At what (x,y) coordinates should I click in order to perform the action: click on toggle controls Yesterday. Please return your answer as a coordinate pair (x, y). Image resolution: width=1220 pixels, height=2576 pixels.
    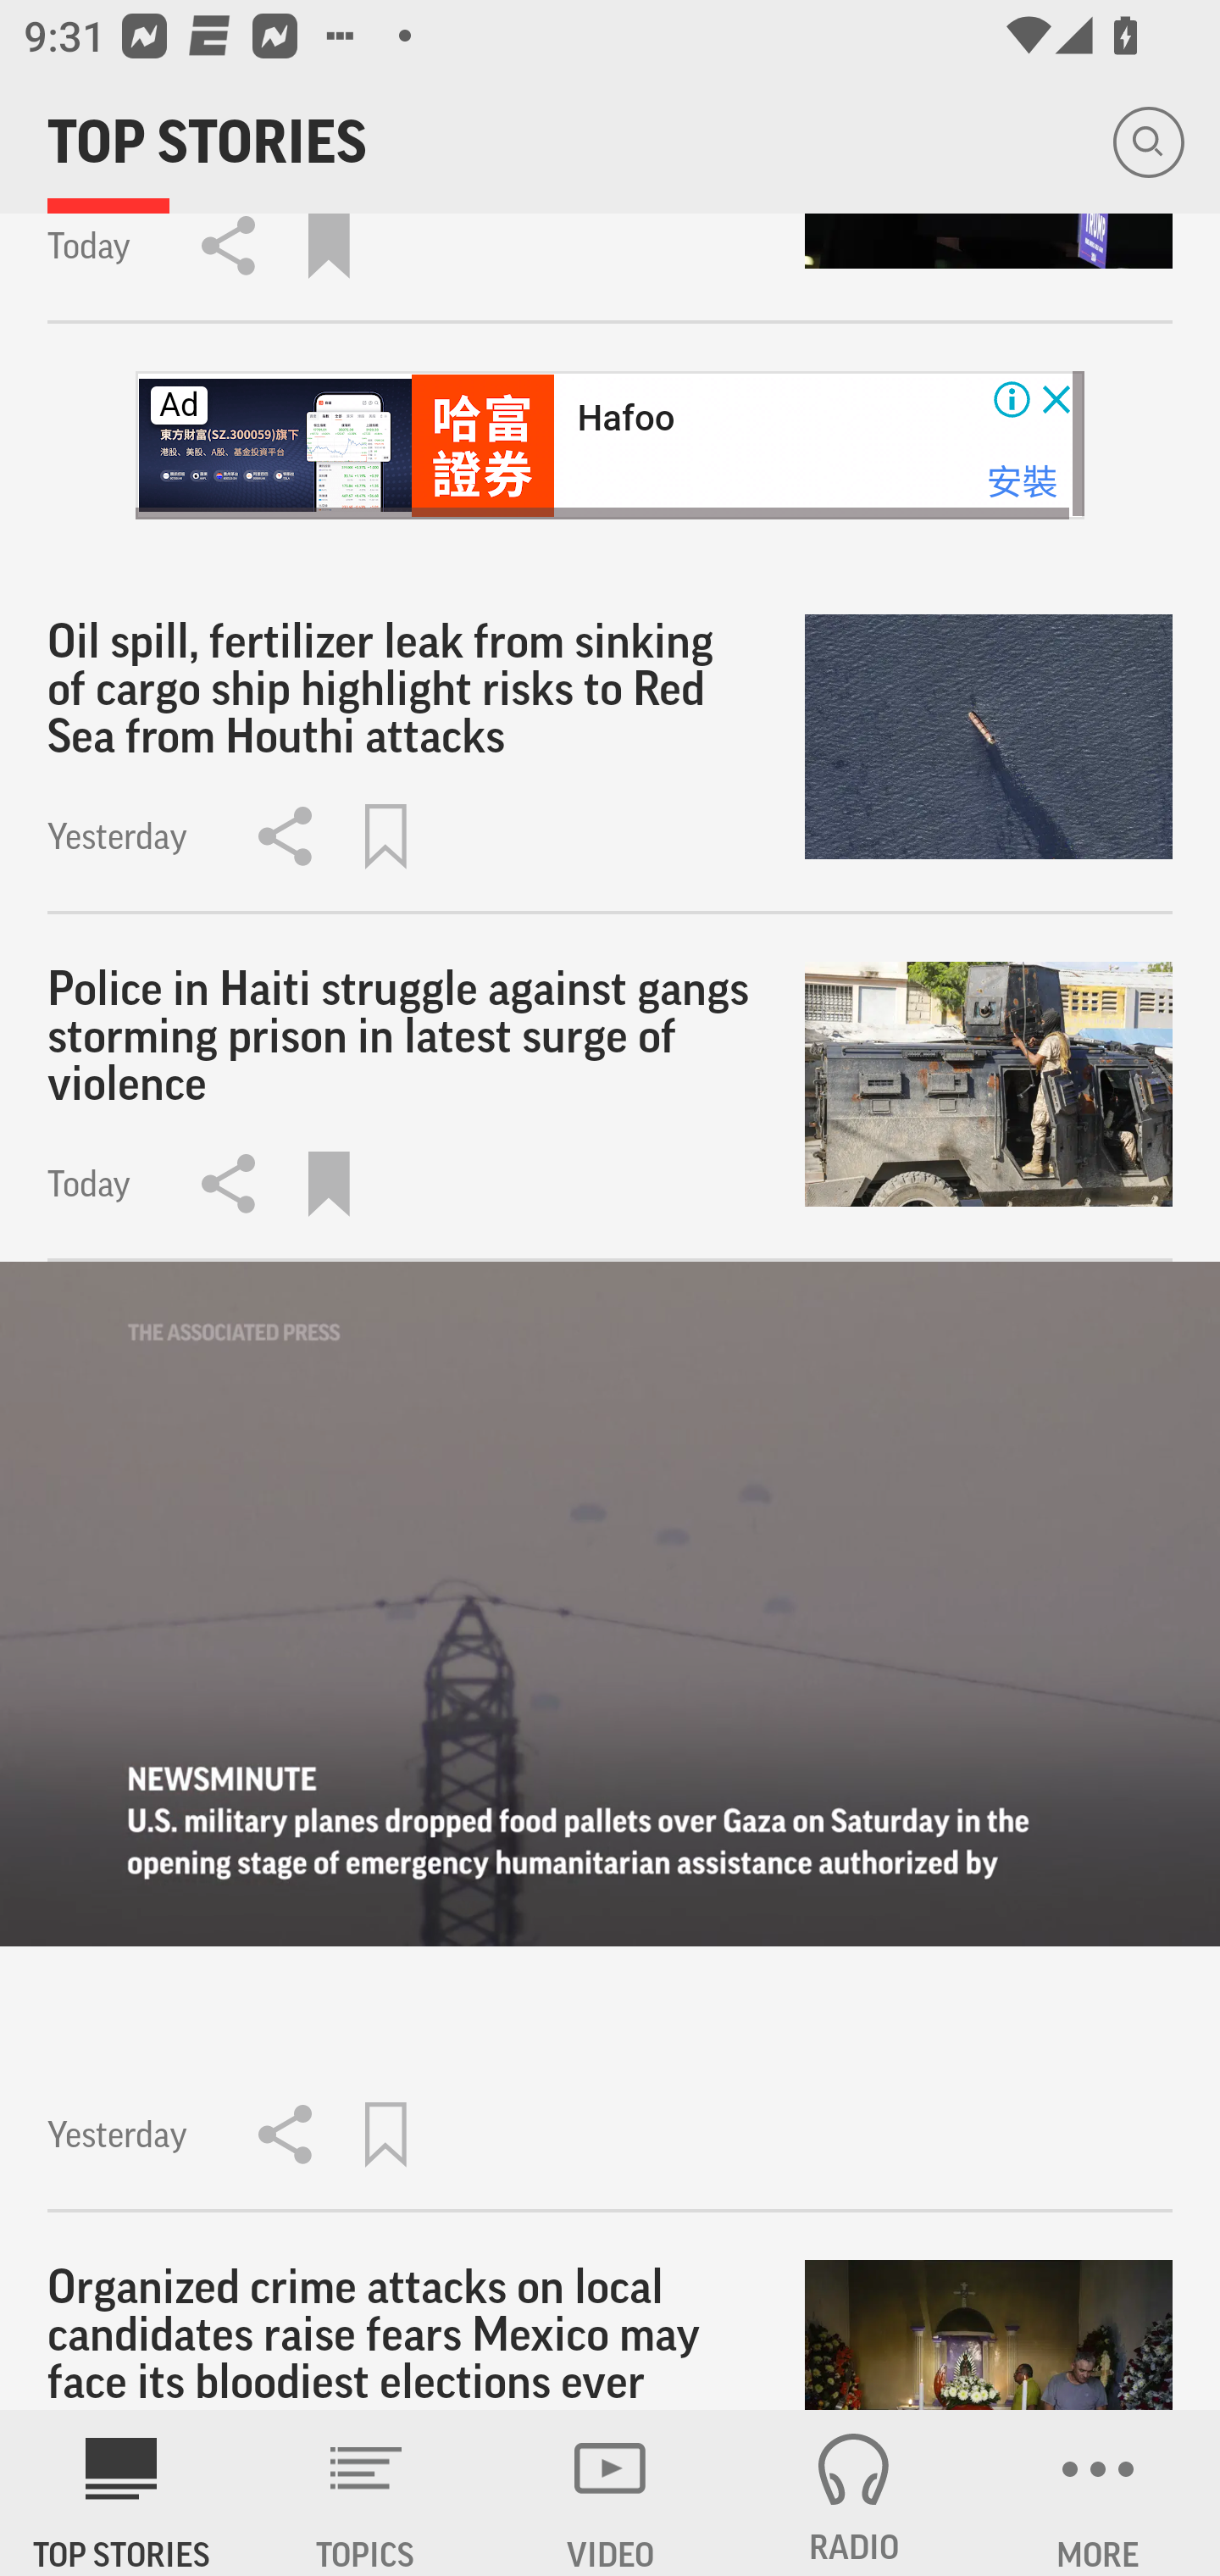
    Looking at the image, I should click on (610, 1737).